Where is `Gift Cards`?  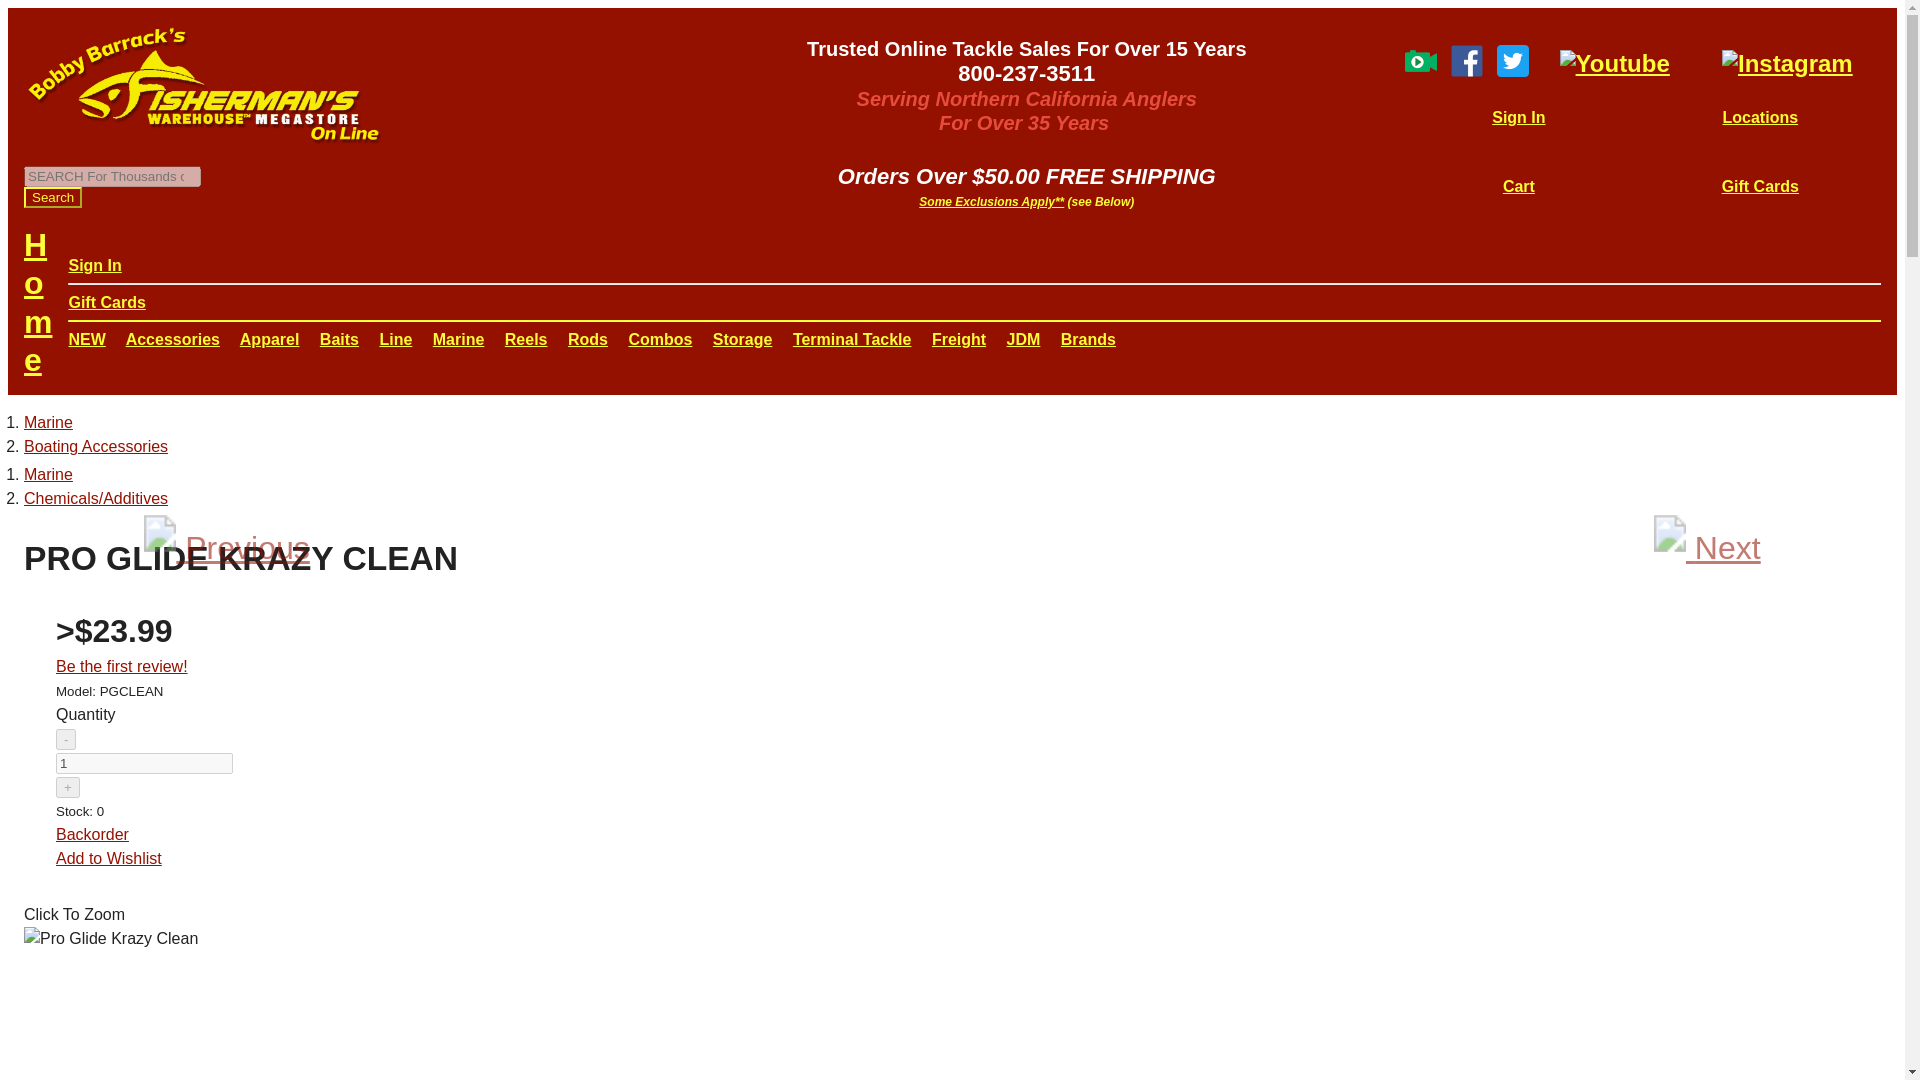
Gift Cards is located at coordinates (1760, 186).